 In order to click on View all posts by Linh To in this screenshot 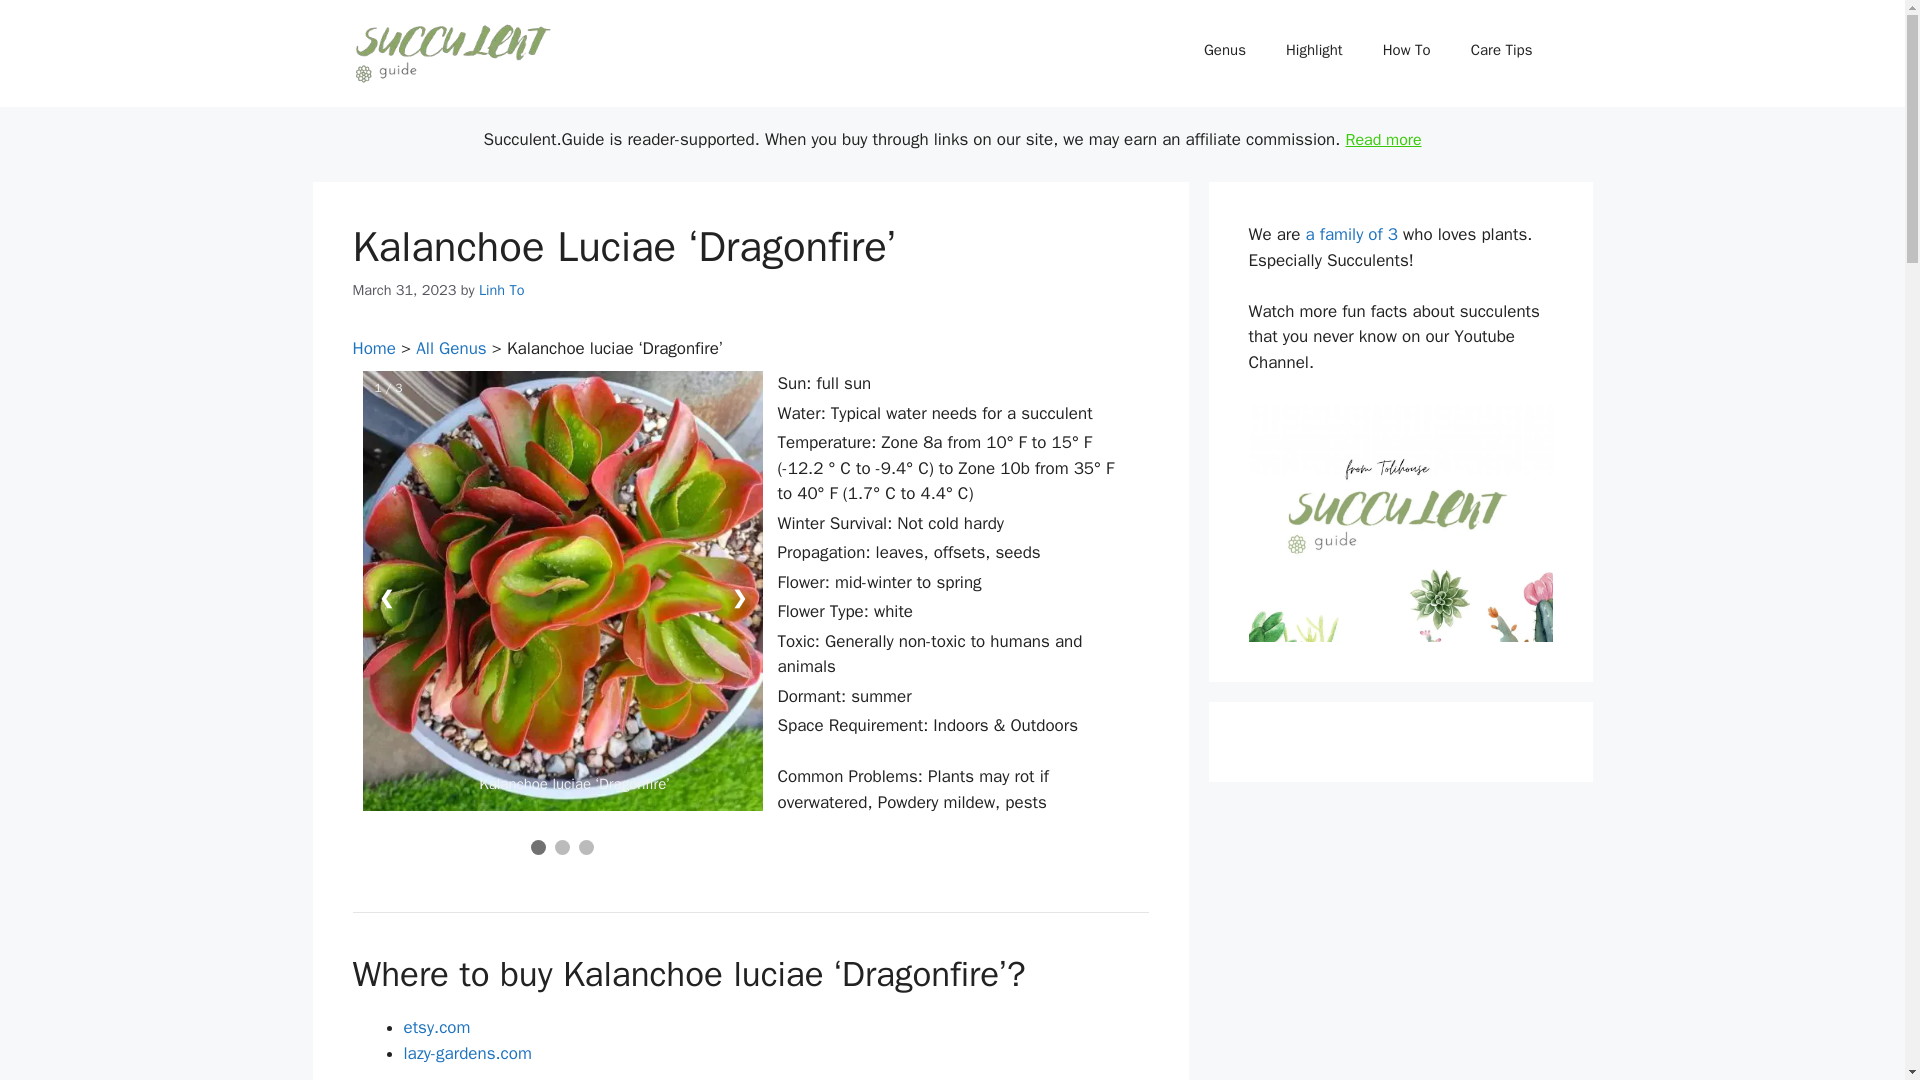, I will do `click(501, 290)`.